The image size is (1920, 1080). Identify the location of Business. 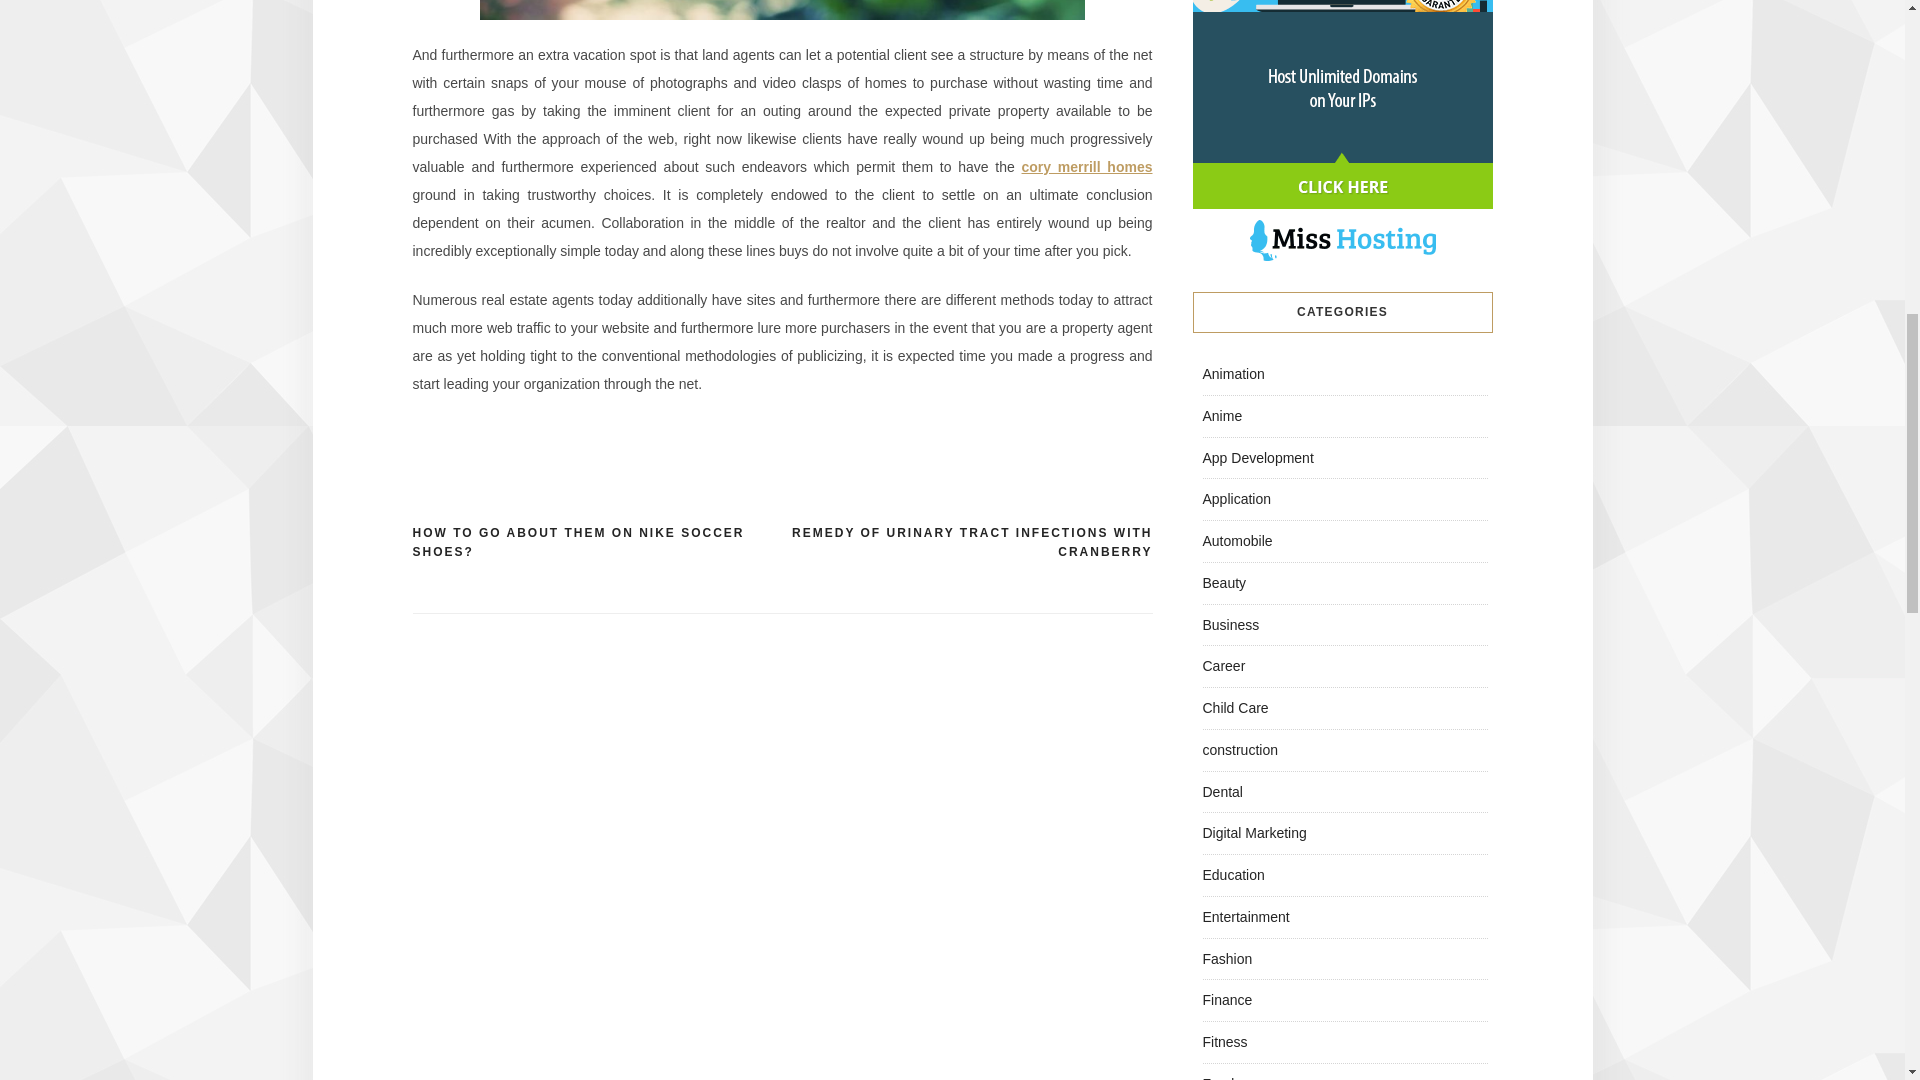
(1230, 623).